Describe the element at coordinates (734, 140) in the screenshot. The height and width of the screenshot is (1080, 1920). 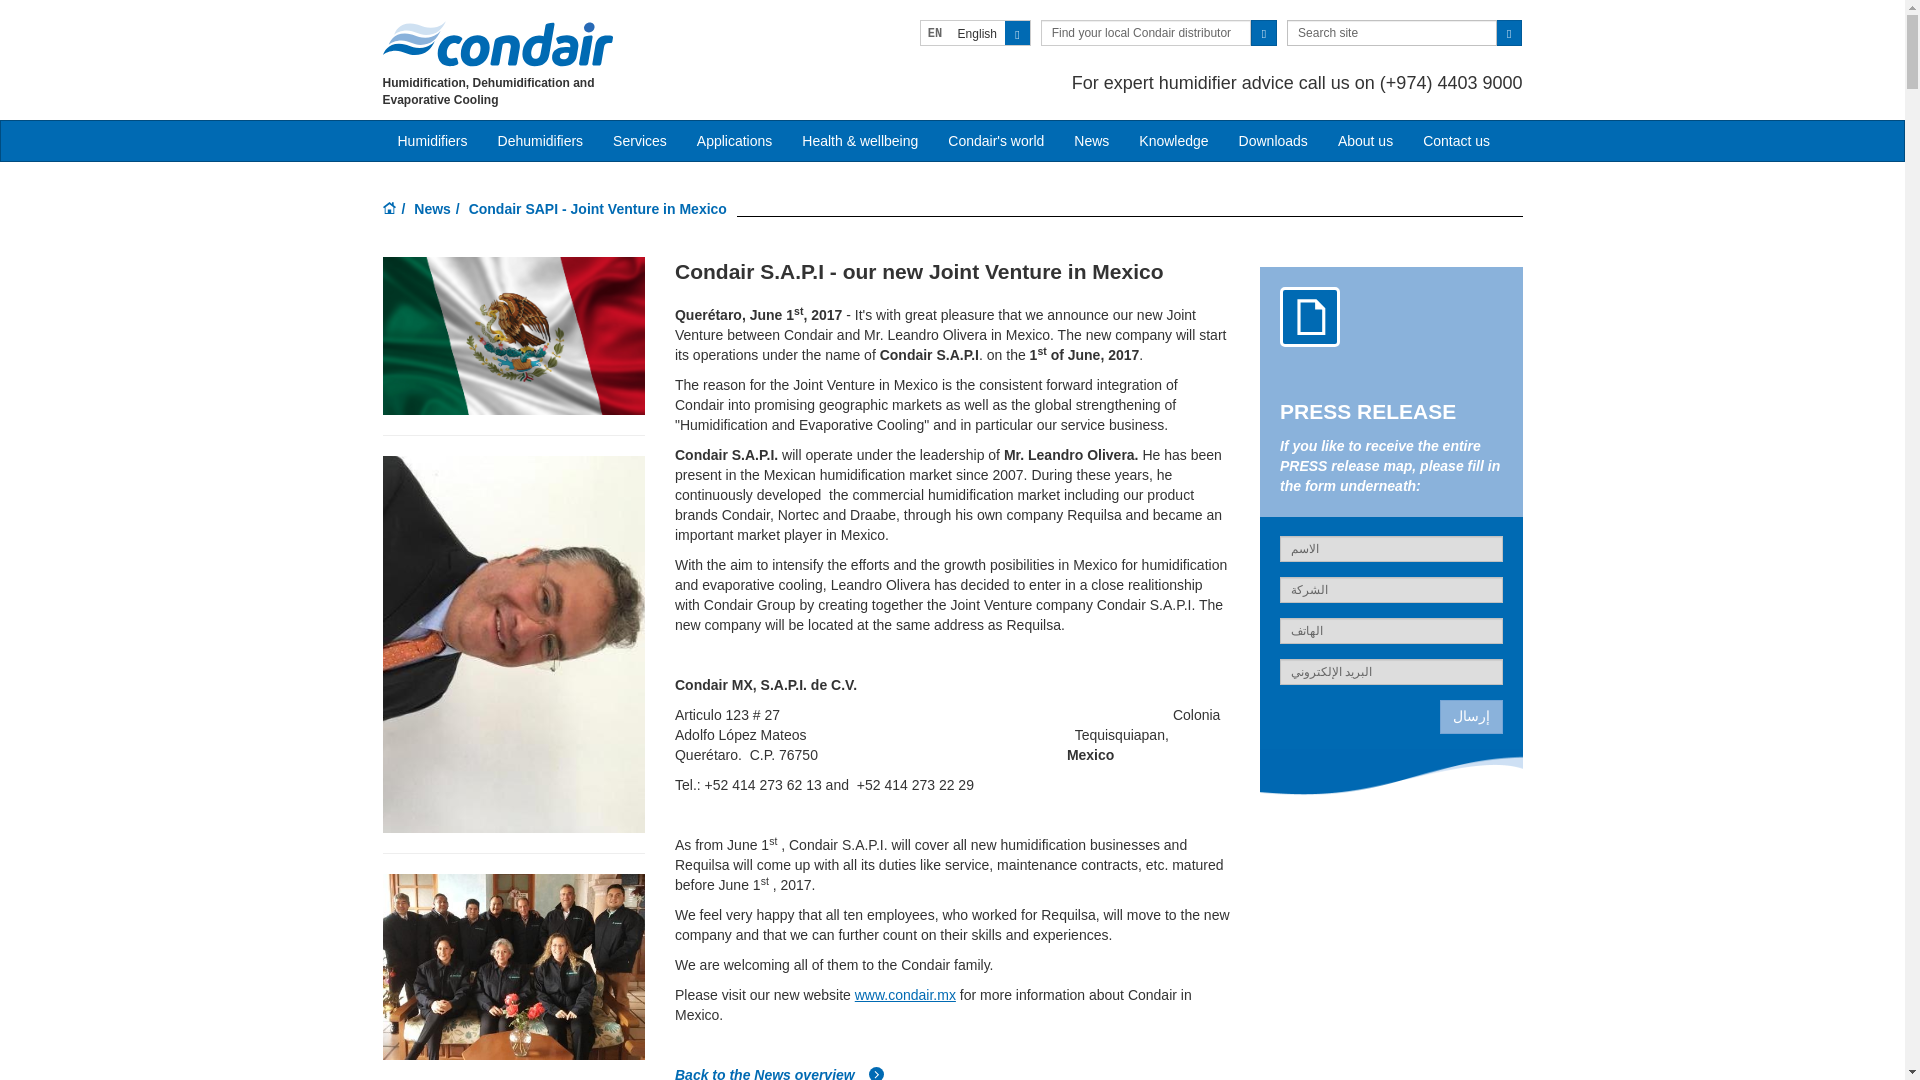
I see `Applications` at that location.